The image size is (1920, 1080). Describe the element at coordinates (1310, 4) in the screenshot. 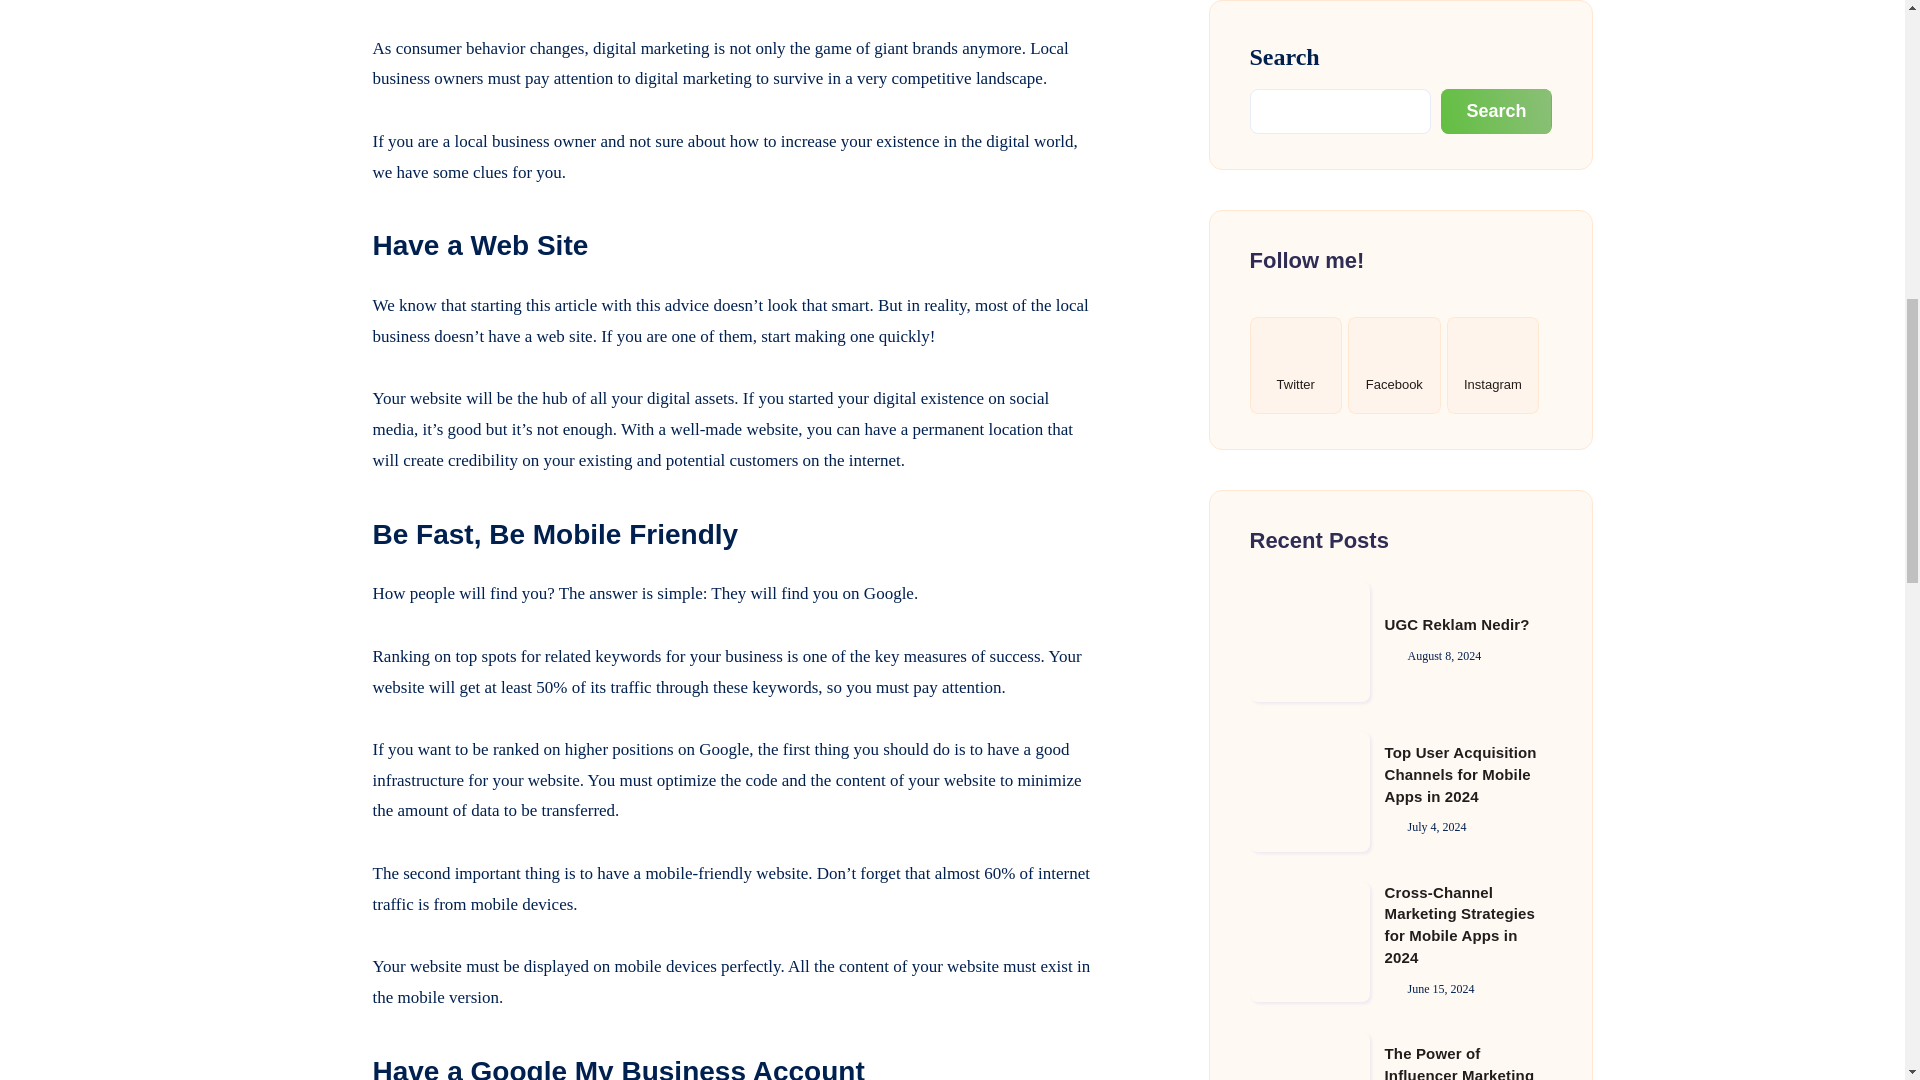

I see `Top User Acquisition Channels for Mobile Apps in 2024` at that location.